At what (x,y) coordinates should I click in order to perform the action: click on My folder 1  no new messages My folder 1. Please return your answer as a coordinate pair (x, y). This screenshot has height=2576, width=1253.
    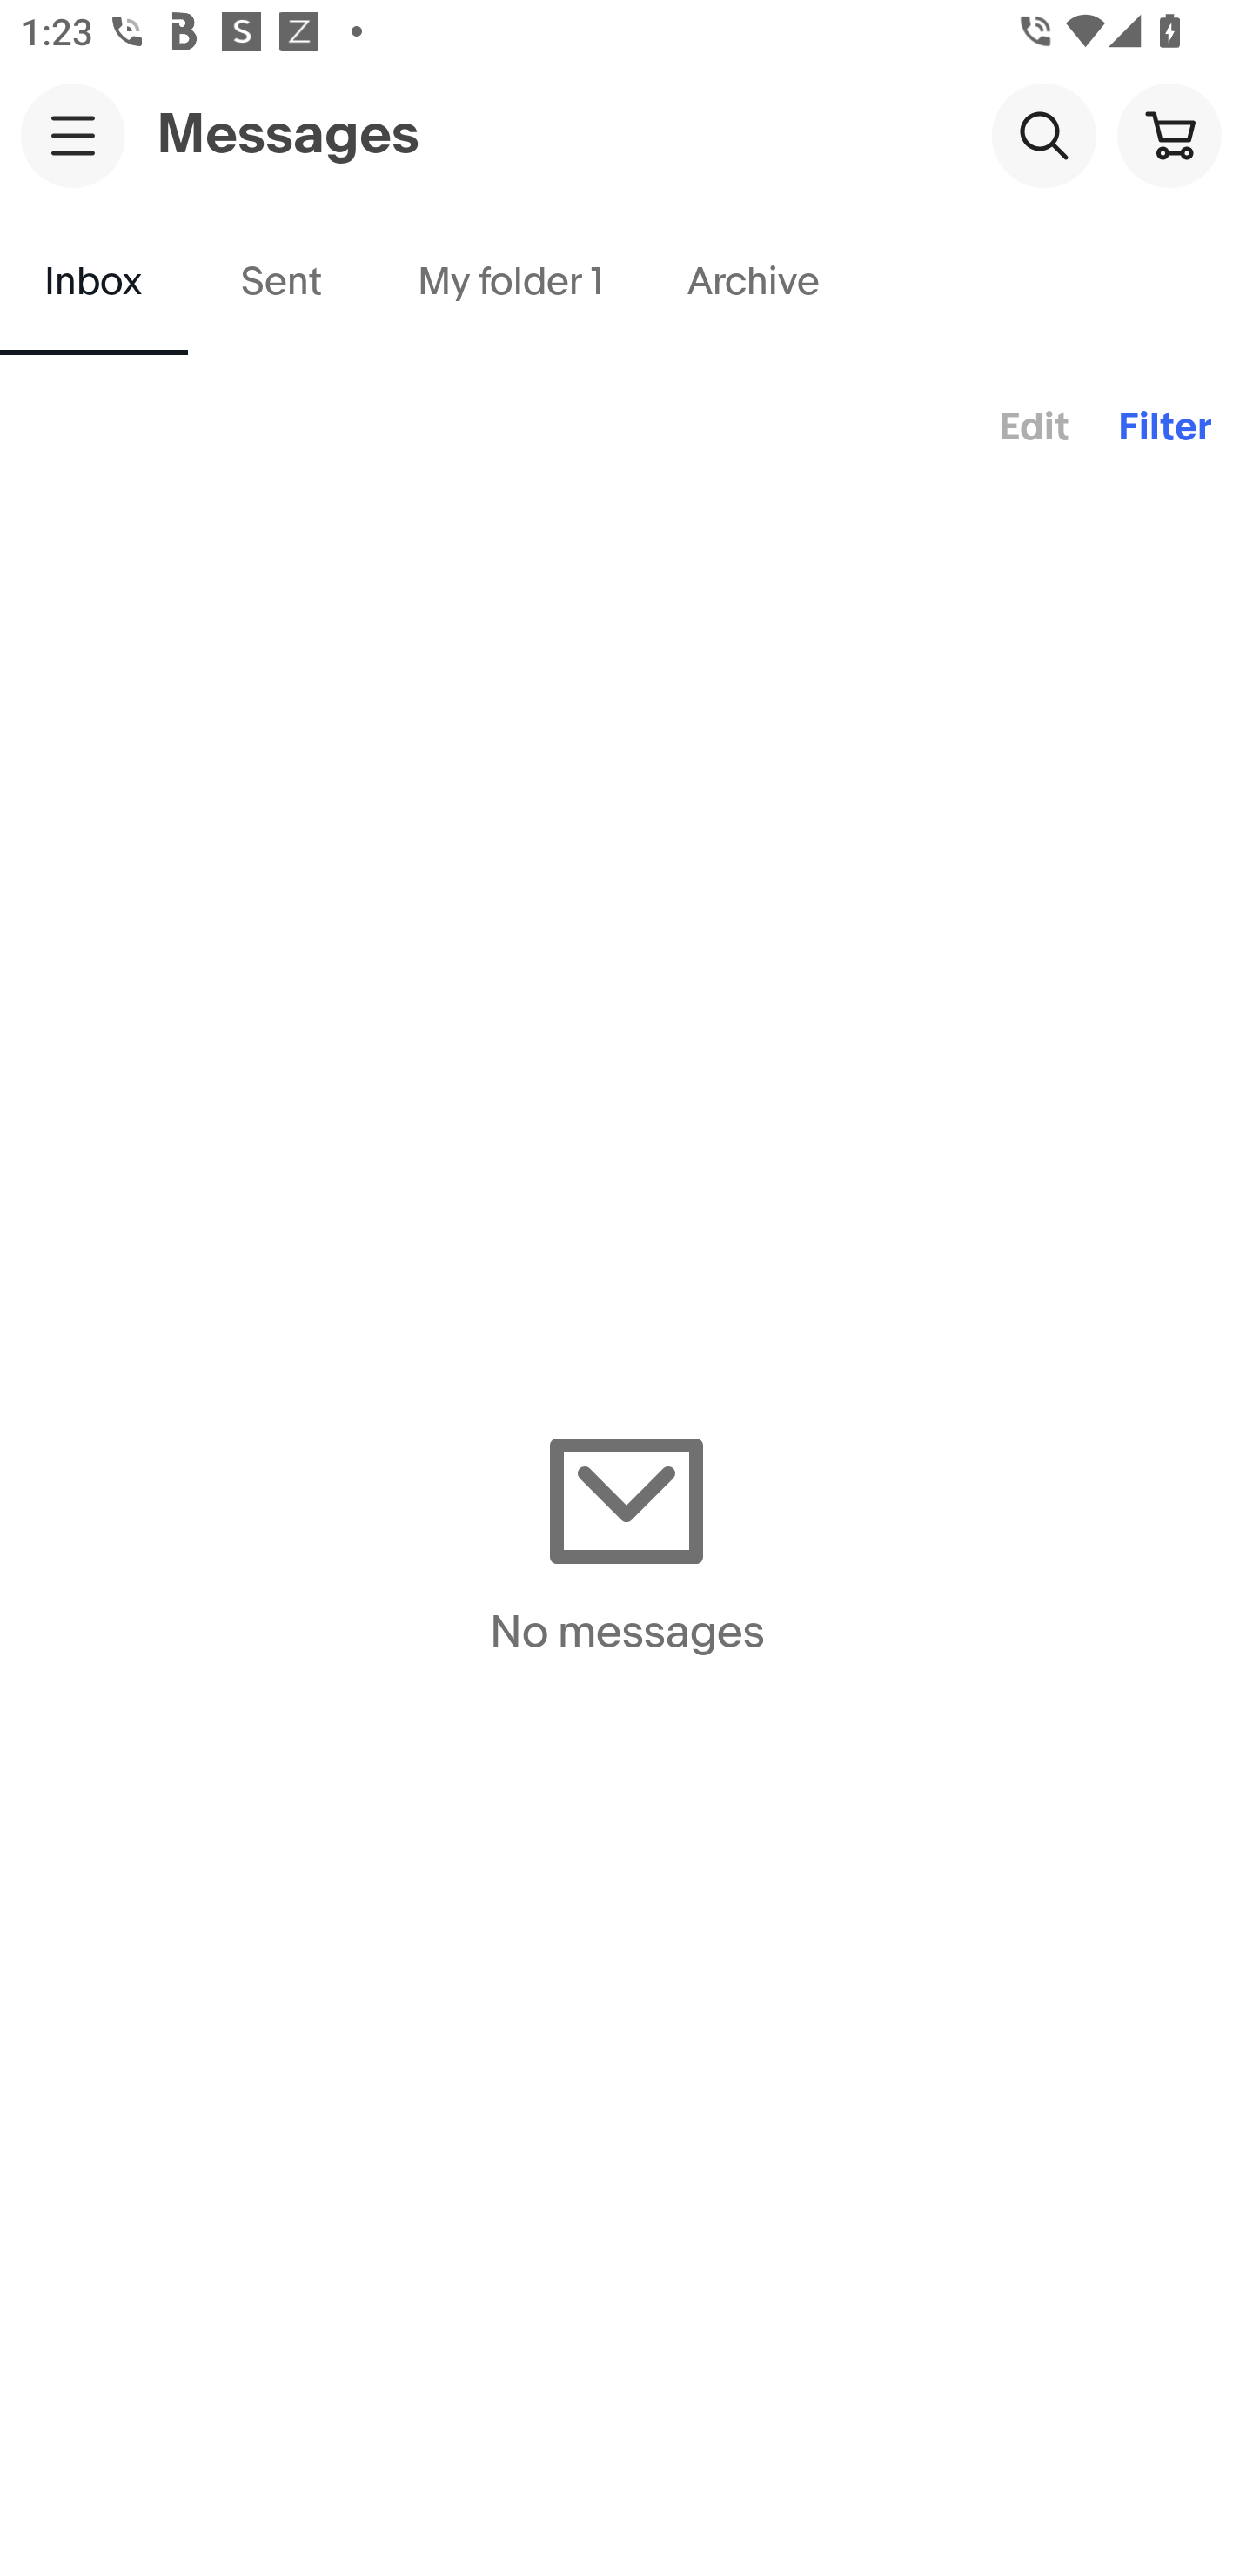
    Looking at the image, I should click on (510, 282).